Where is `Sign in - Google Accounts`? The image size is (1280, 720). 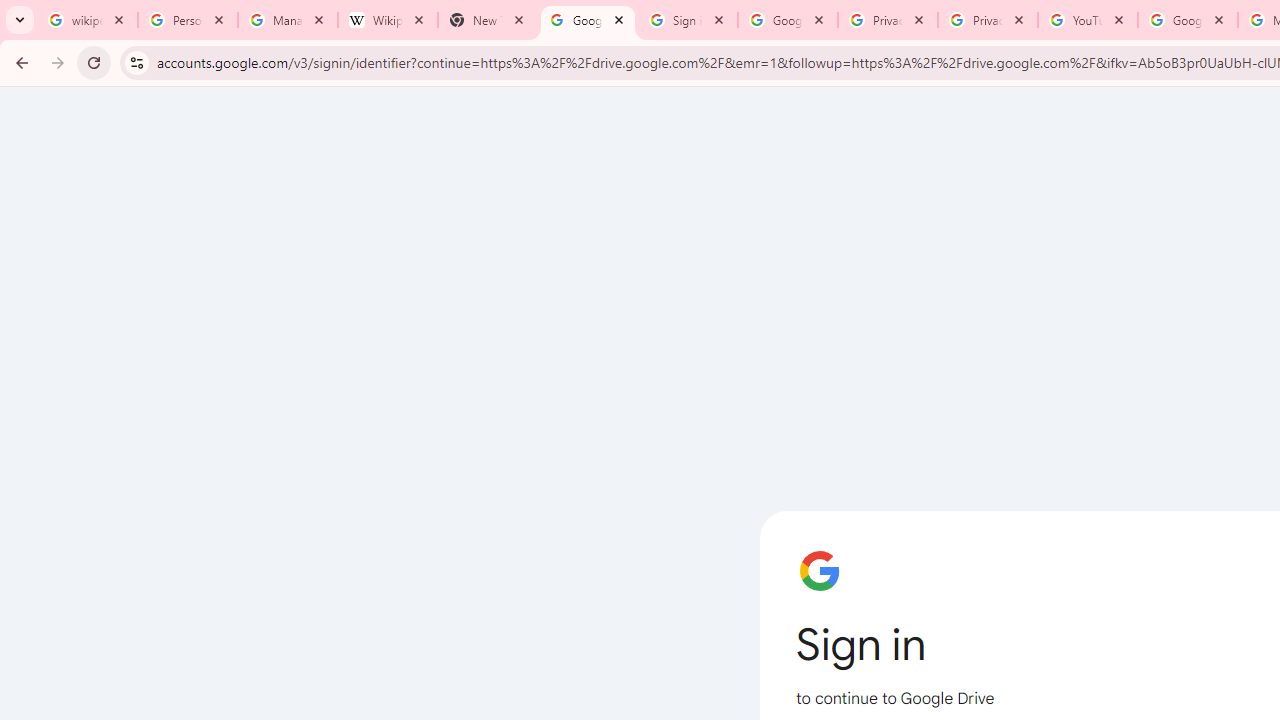
Sign in - Google Accounts is located at coordinates (688, 20).